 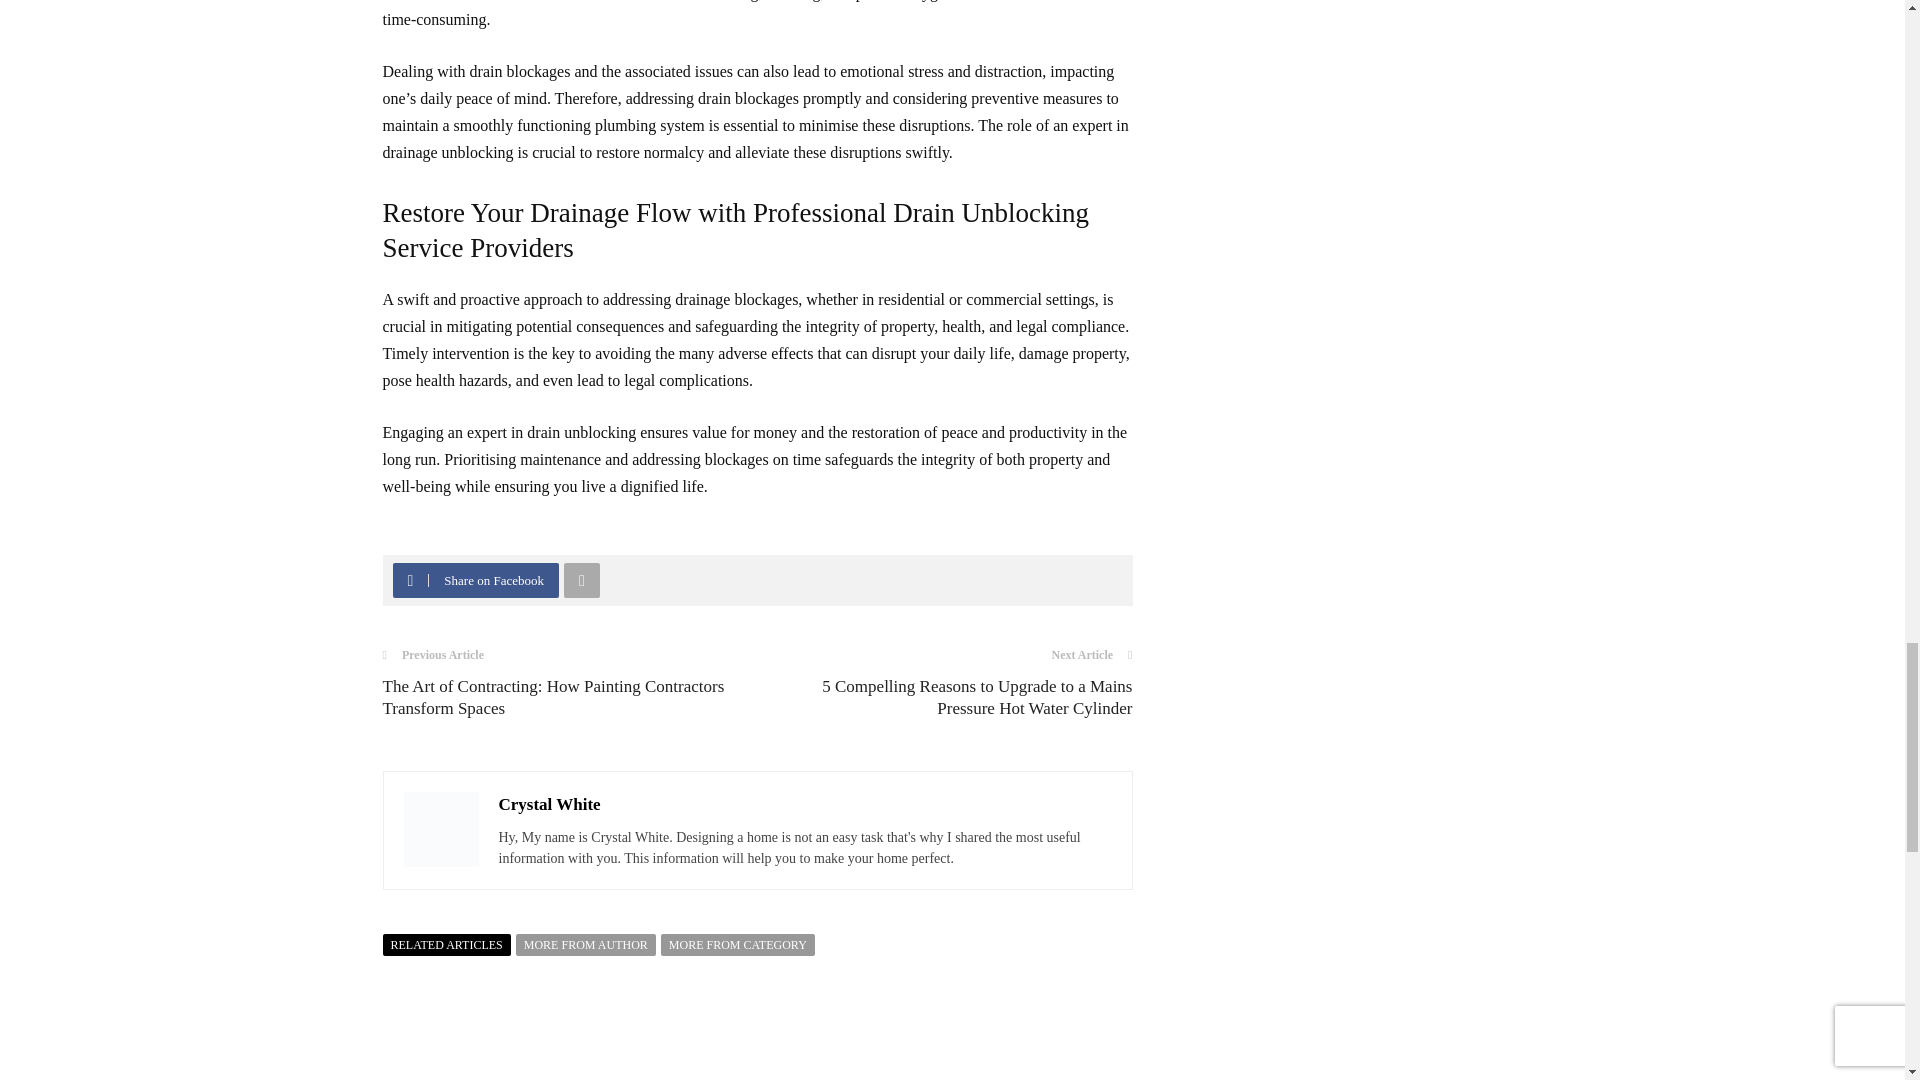 I want to click on Crystal White, so click(x=548, y=804).